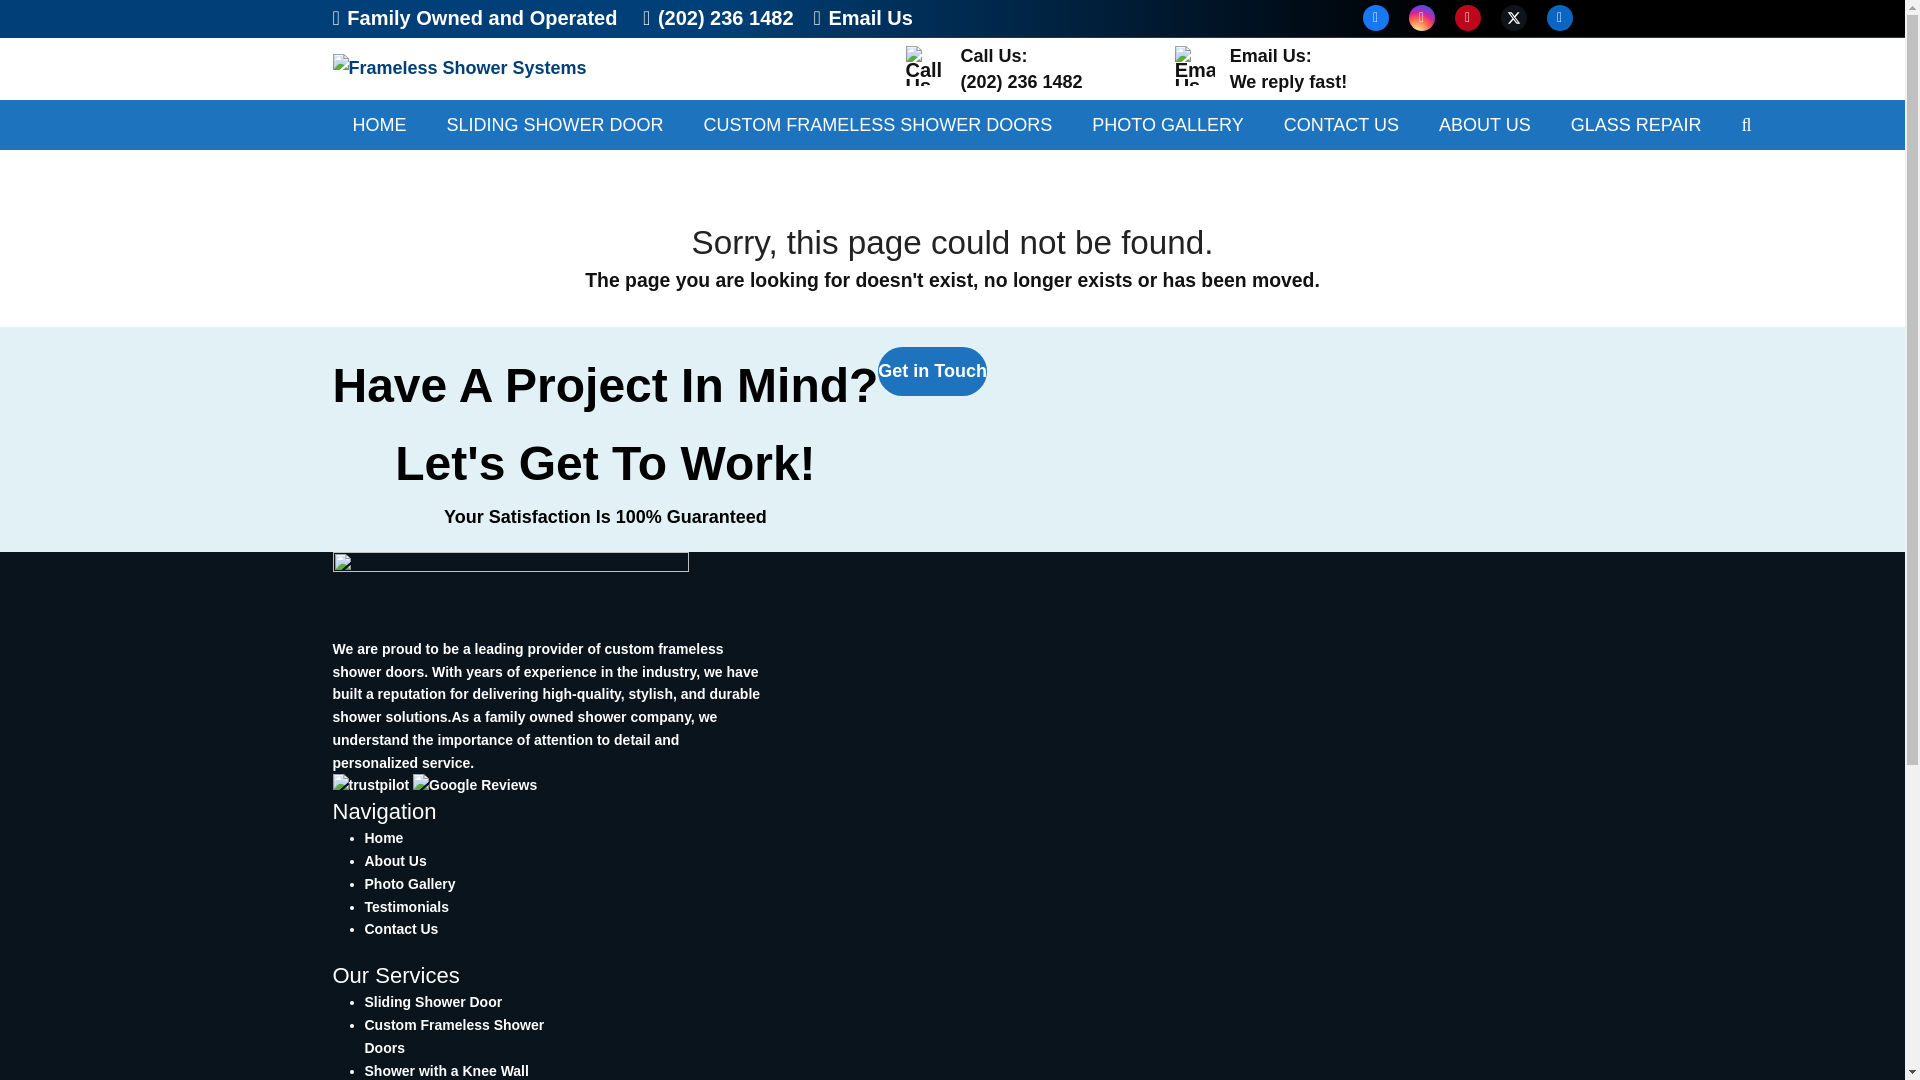 The height and width of the screenshot is (1080, 1920). Describe the element at coordinates (400, 929) in the screenshot. I see `GLASS REPAIR` at that location.